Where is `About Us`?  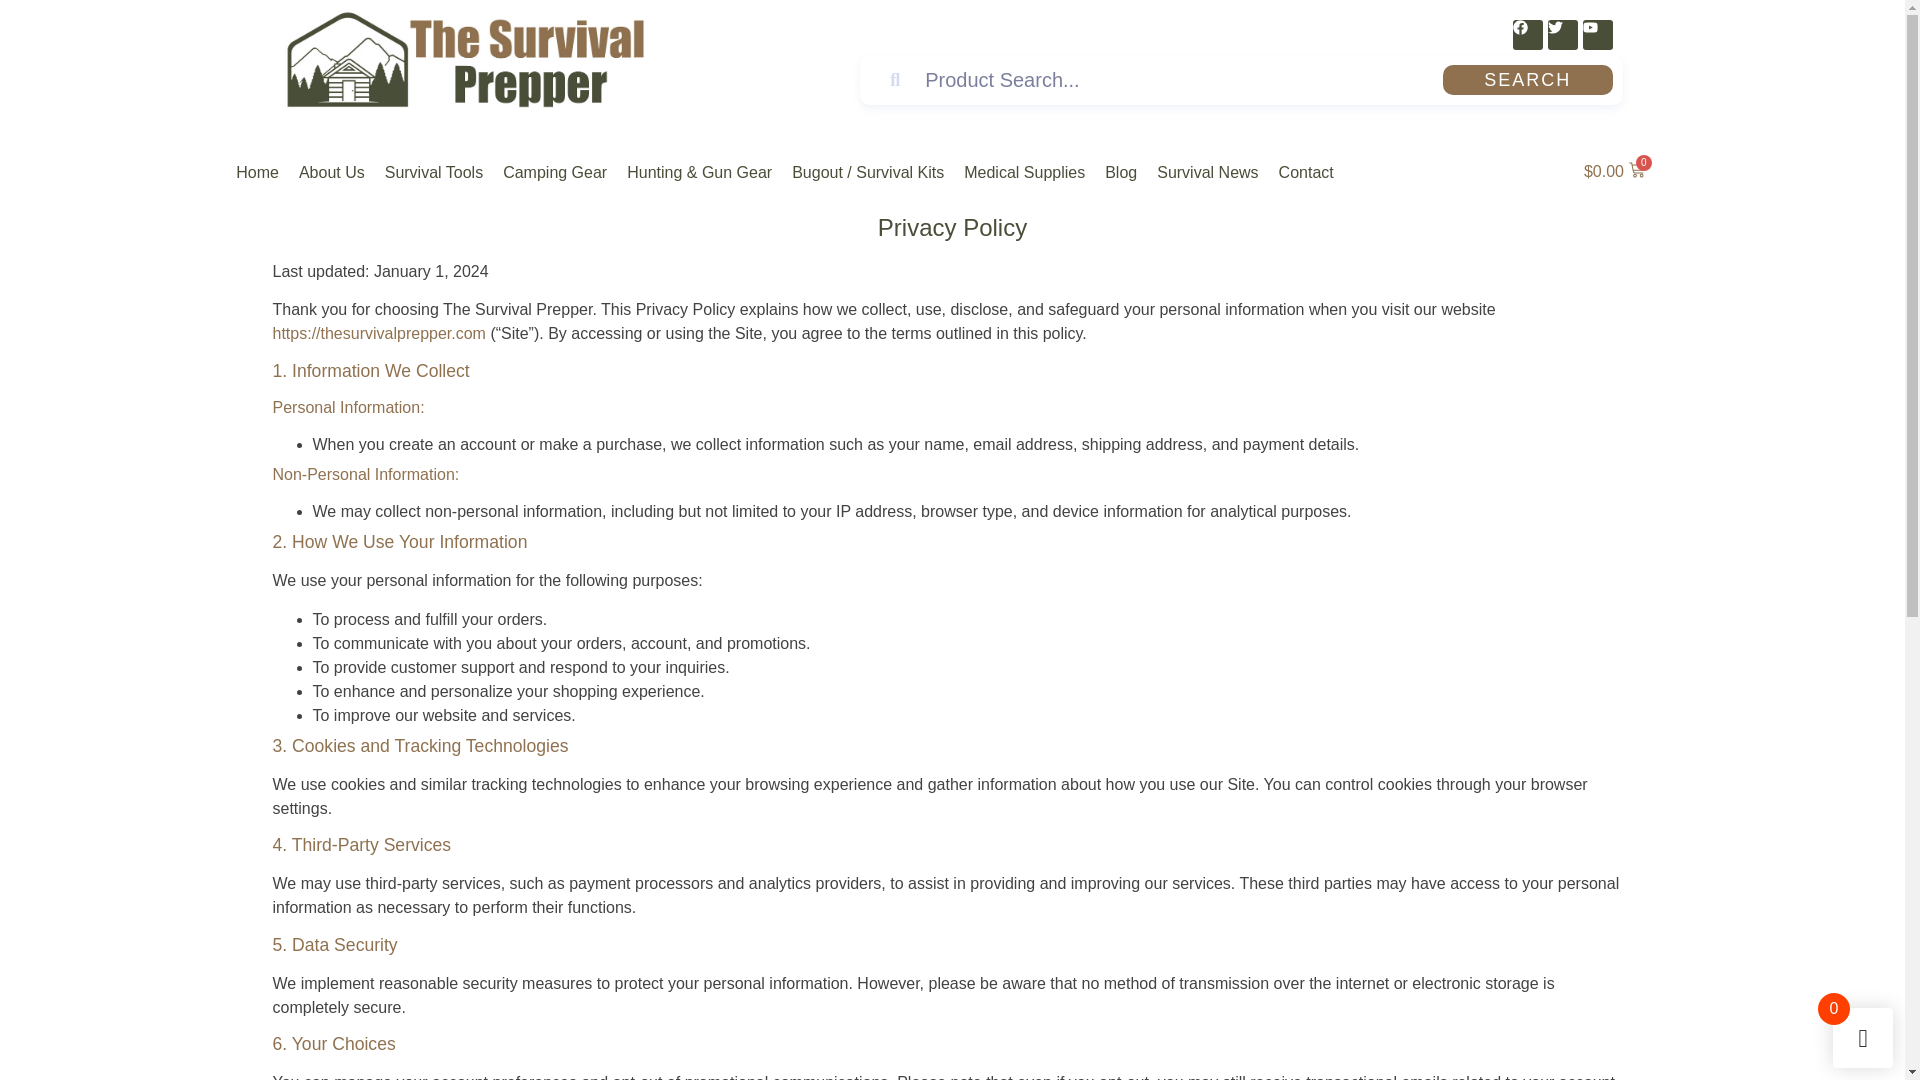
About Us is located at coordinates (332, 172).